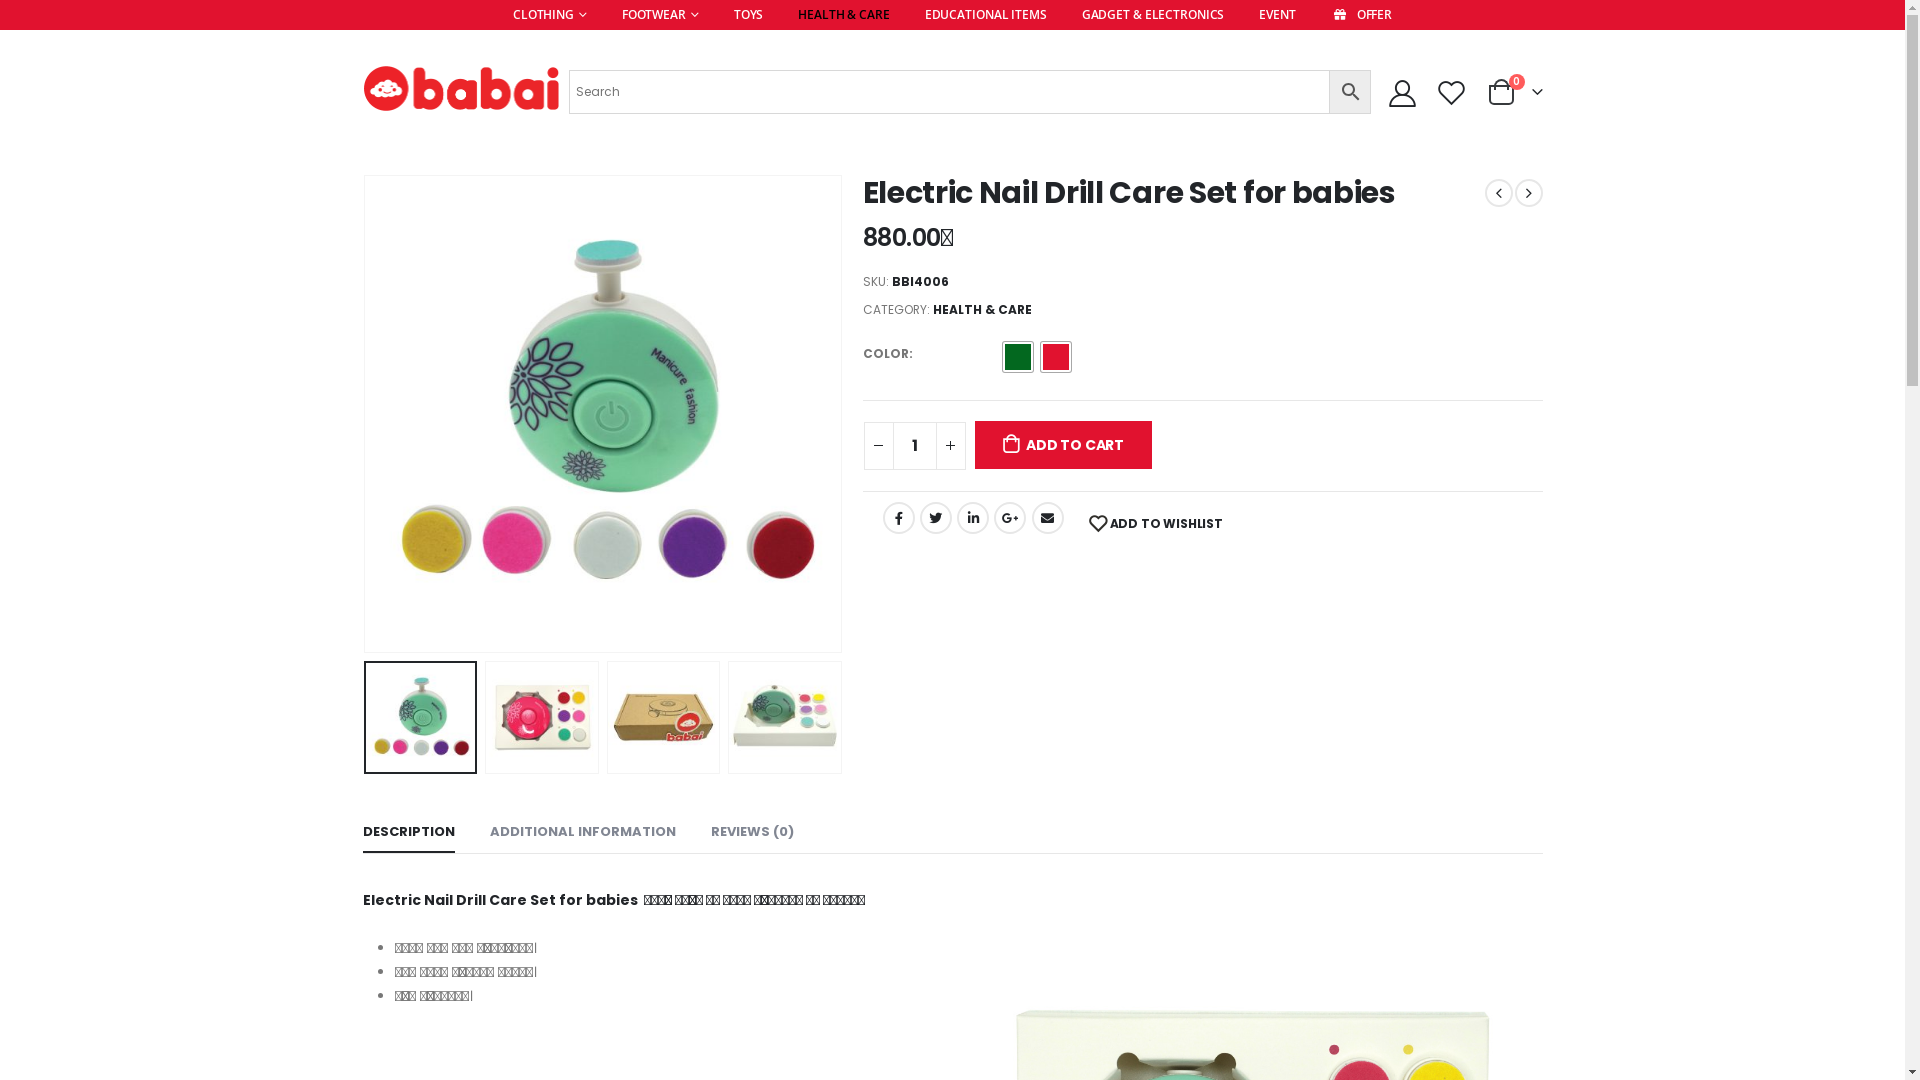 The height and width of the screenshot is (1080, 1920). What do you see at coordinates (1010, 518) in the screenshot?
I see `Google +` at bounding box center [1010, 518].